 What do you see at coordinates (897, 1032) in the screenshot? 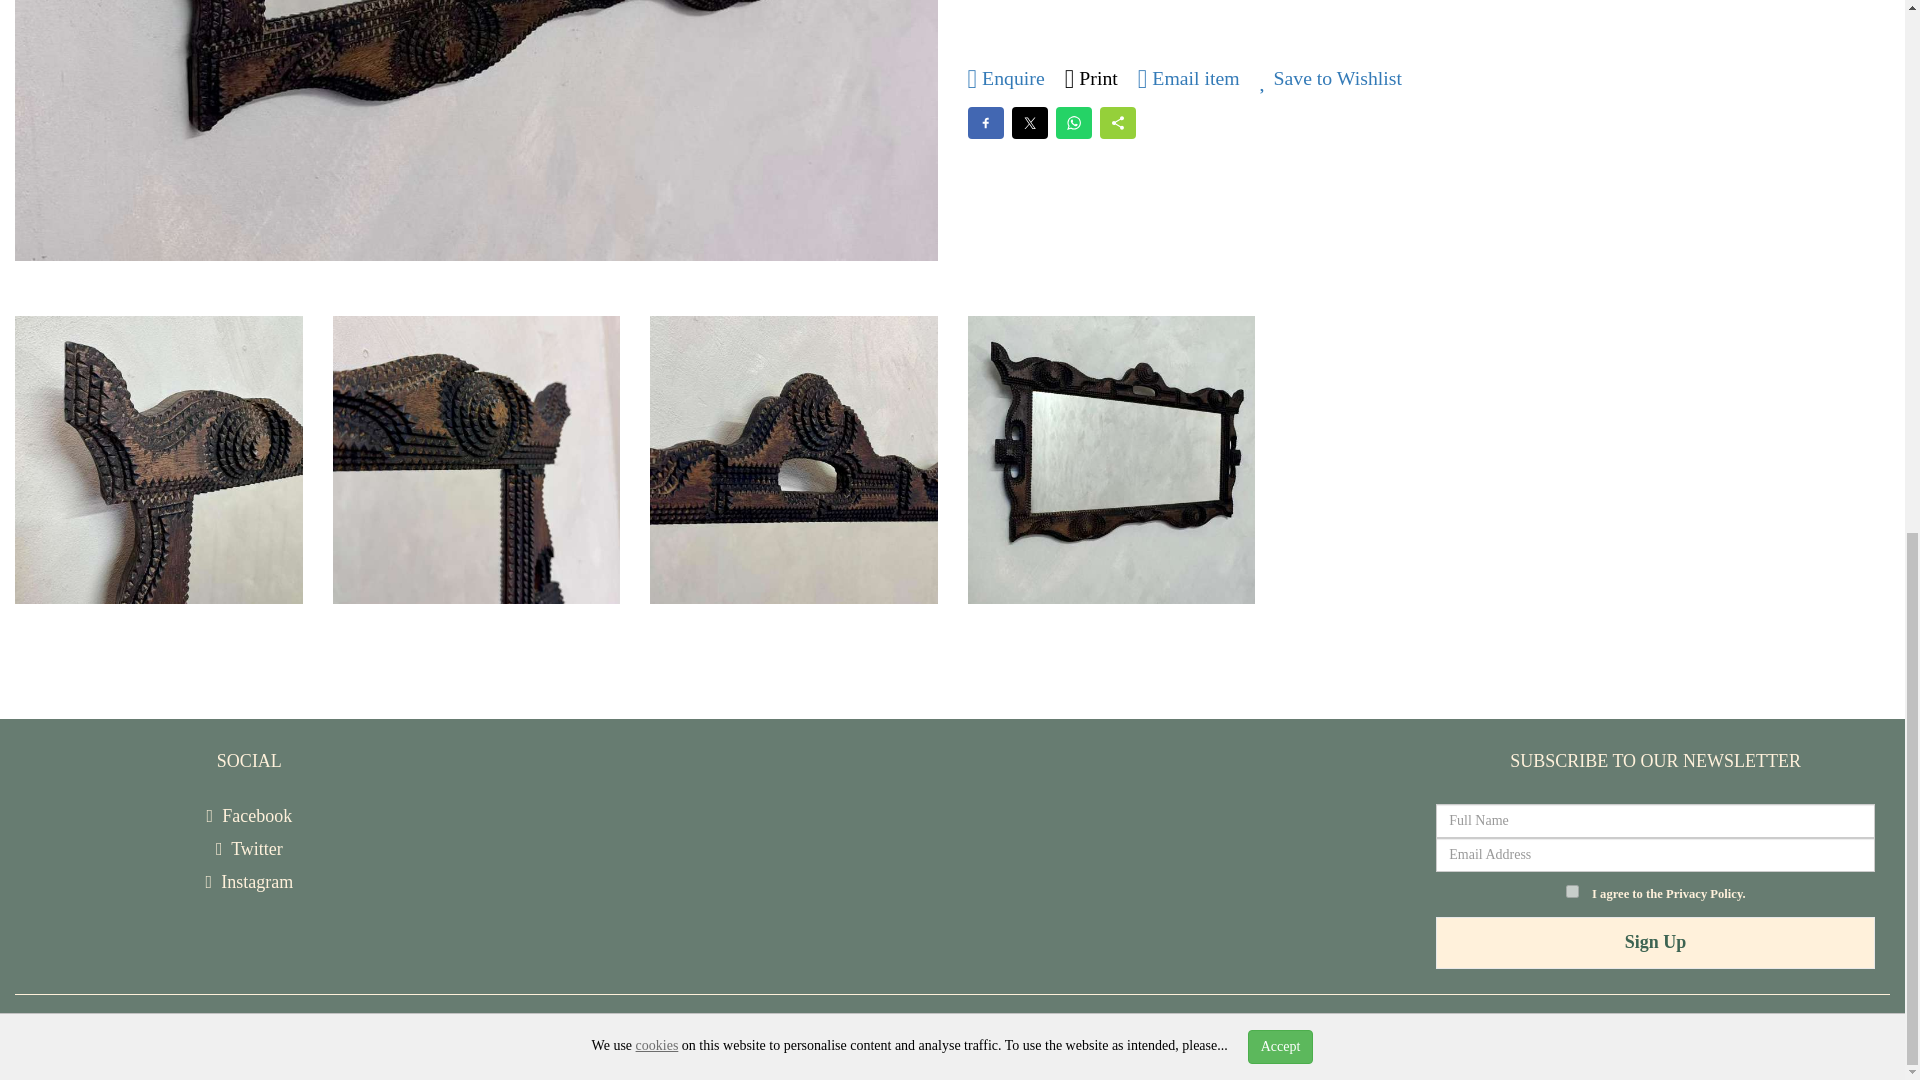
I see `Terms` at bounding box center [897, 1032].